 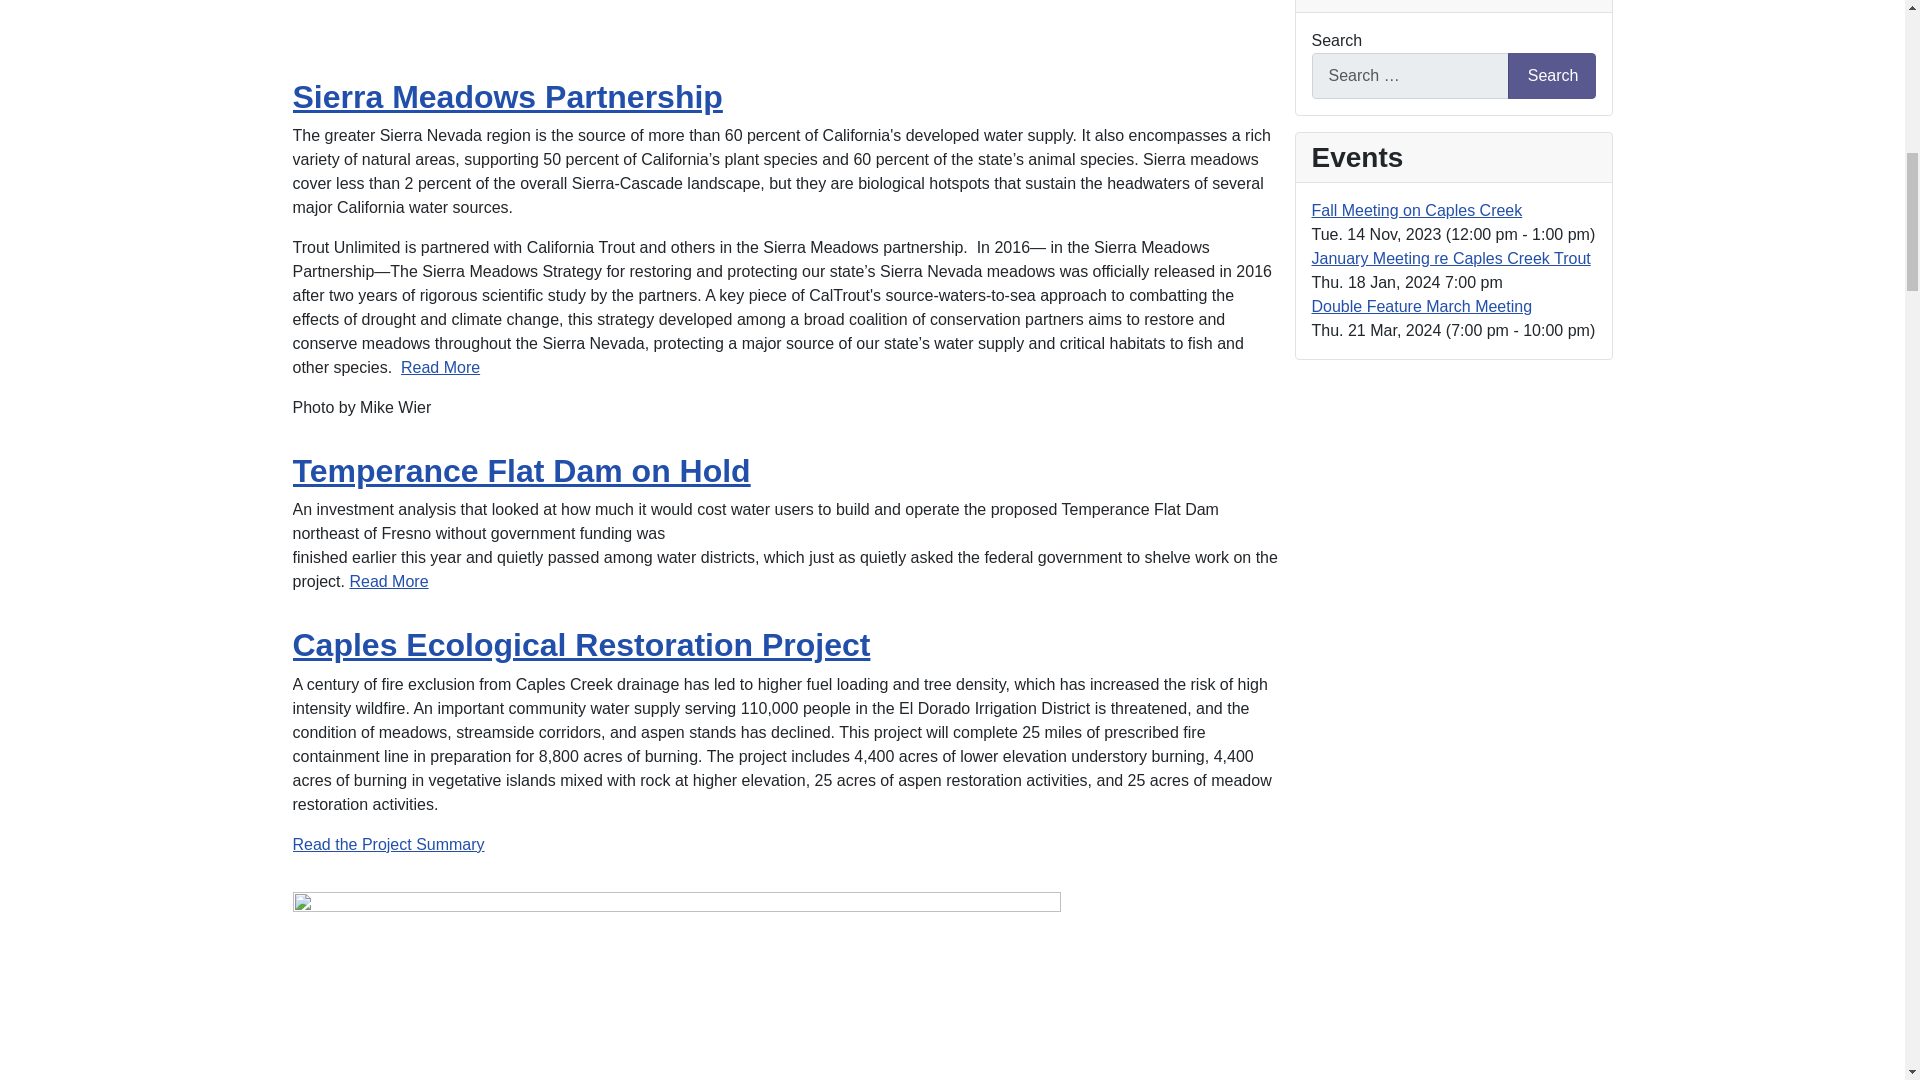 What do you see at coordinates (387, 844) in the screenshot?
I see `Read the Project Summary` at bounding box center [387, 844].